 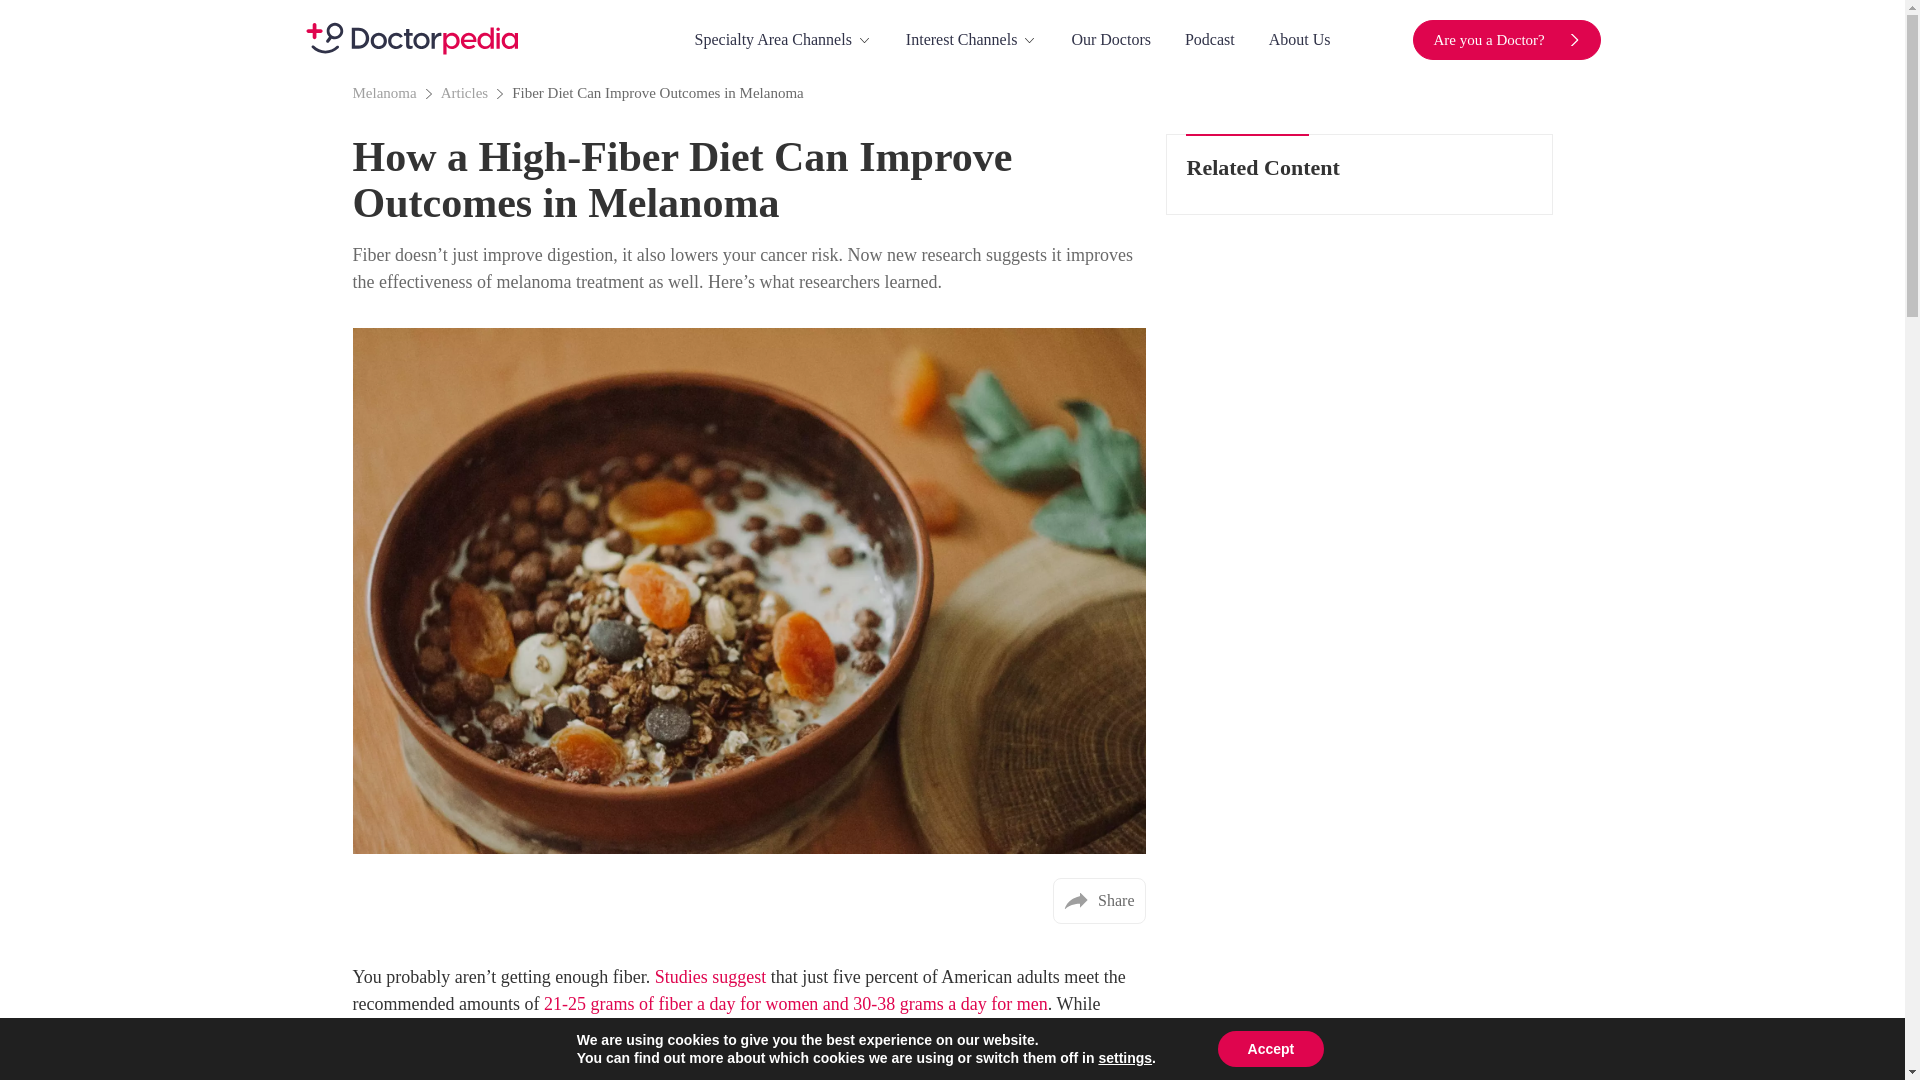 I want to click on Interest Channels, so click(x=972, y=39).